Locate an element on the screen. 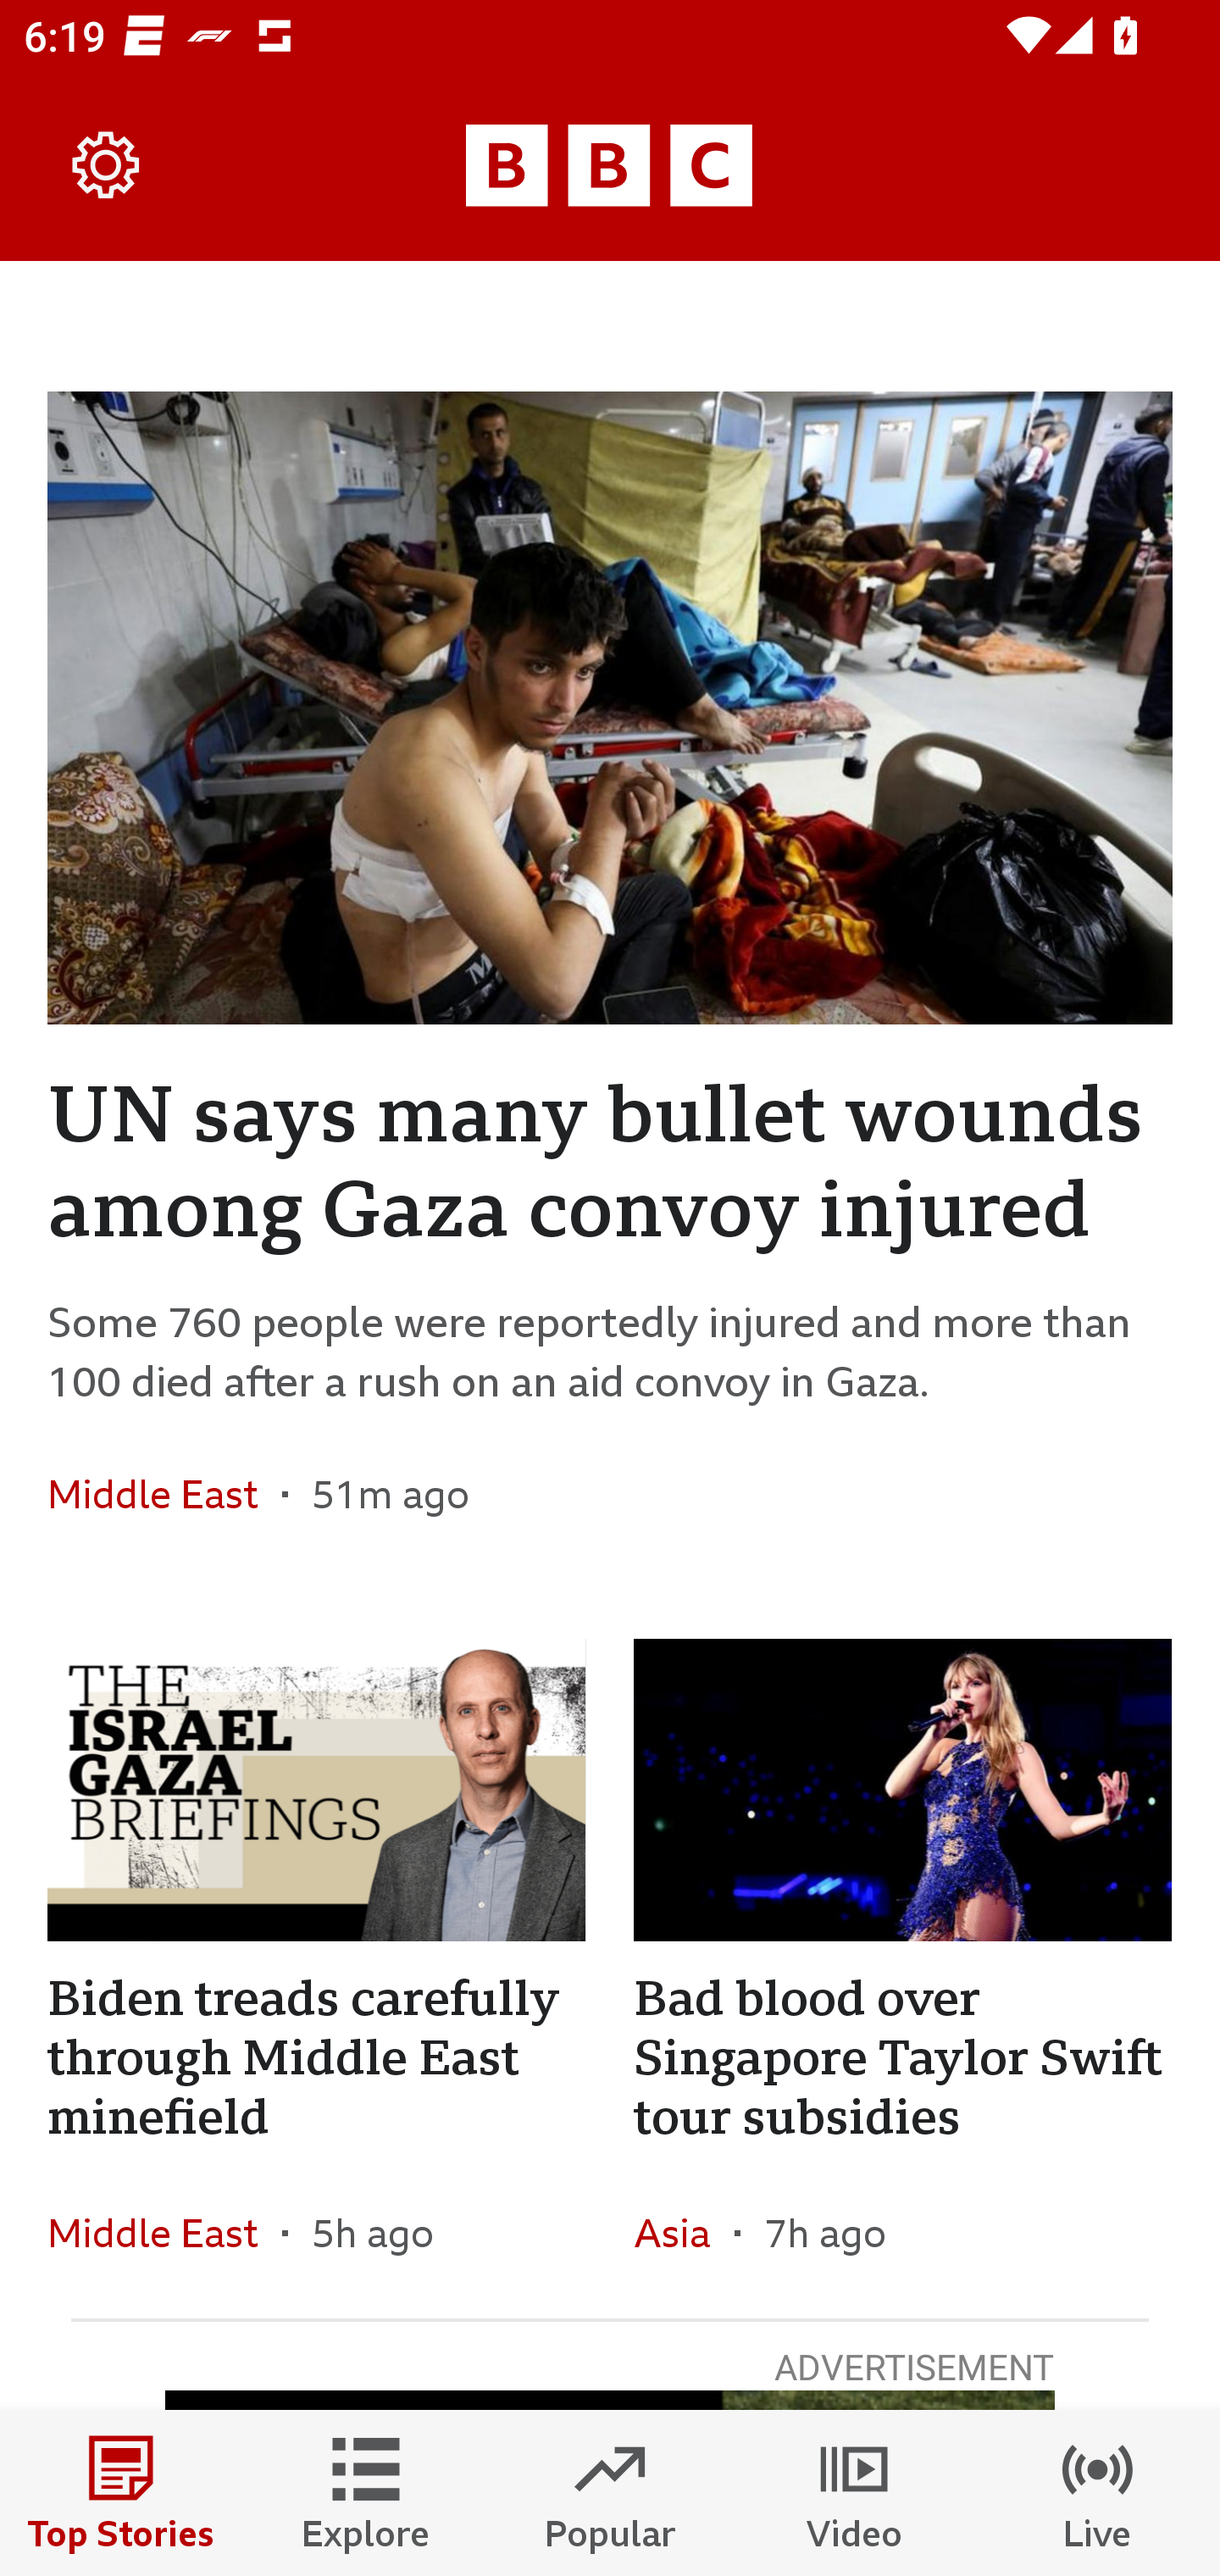 The height and width of the screenshot is (2576, 1220). Middle East In the section Middle East is located at coordinates (164, 2234).